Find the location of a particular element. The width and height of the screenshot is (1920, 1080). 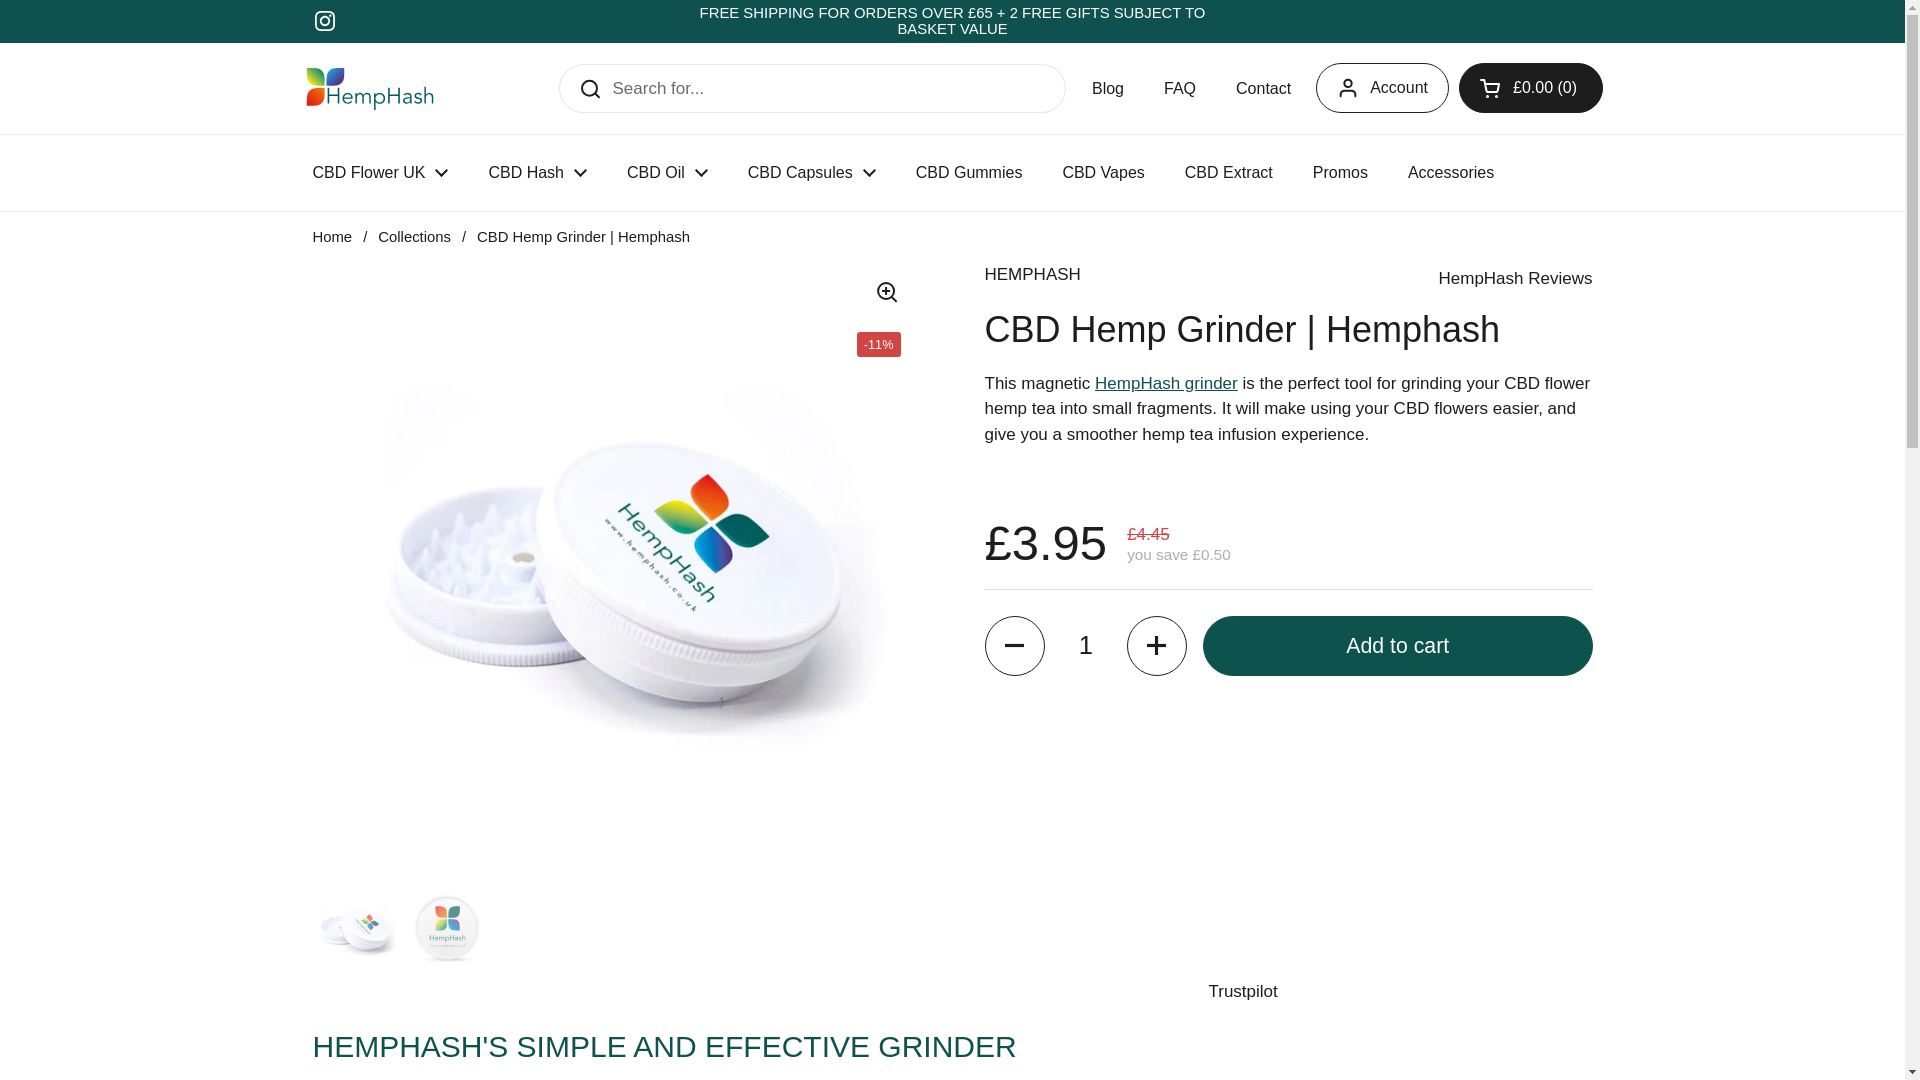

Instagram is located at coordinates (324, 20).